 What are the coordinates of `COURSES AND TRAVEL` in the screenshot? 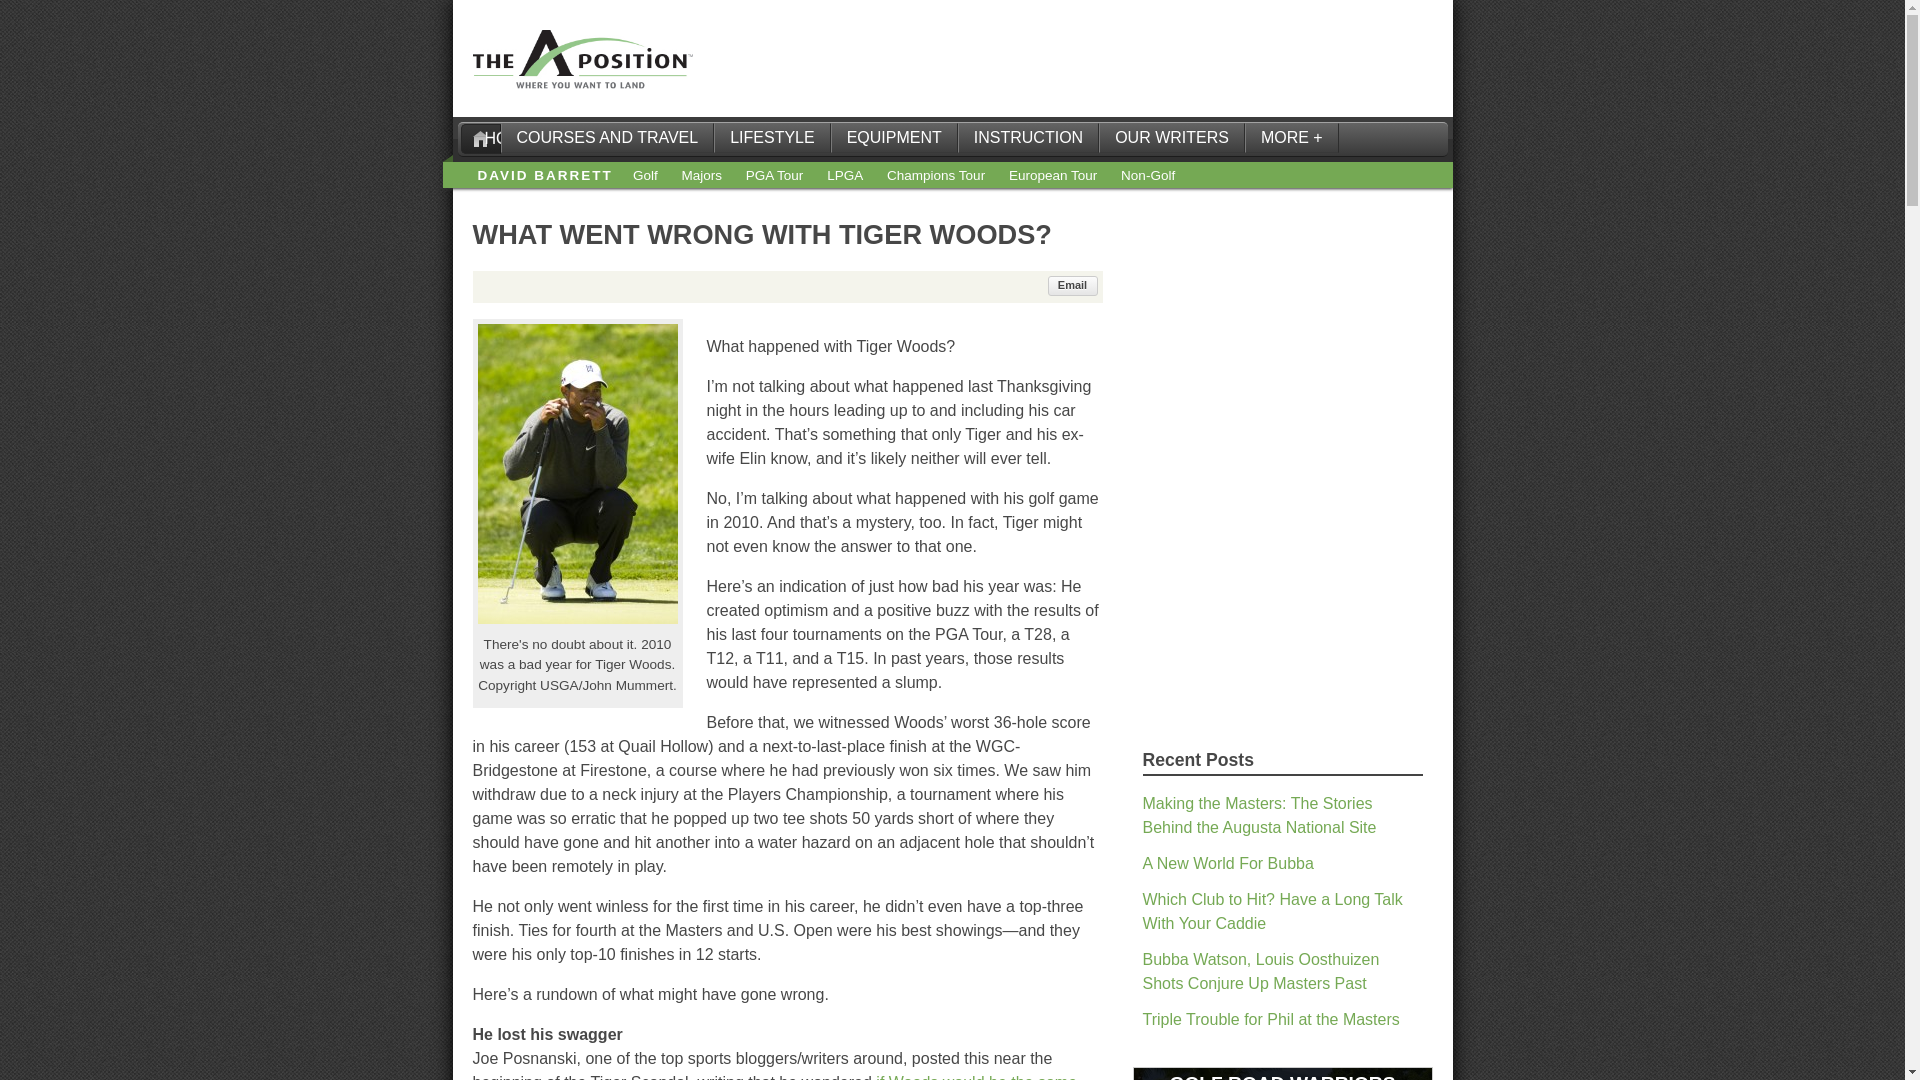 It's located at (606, 138).